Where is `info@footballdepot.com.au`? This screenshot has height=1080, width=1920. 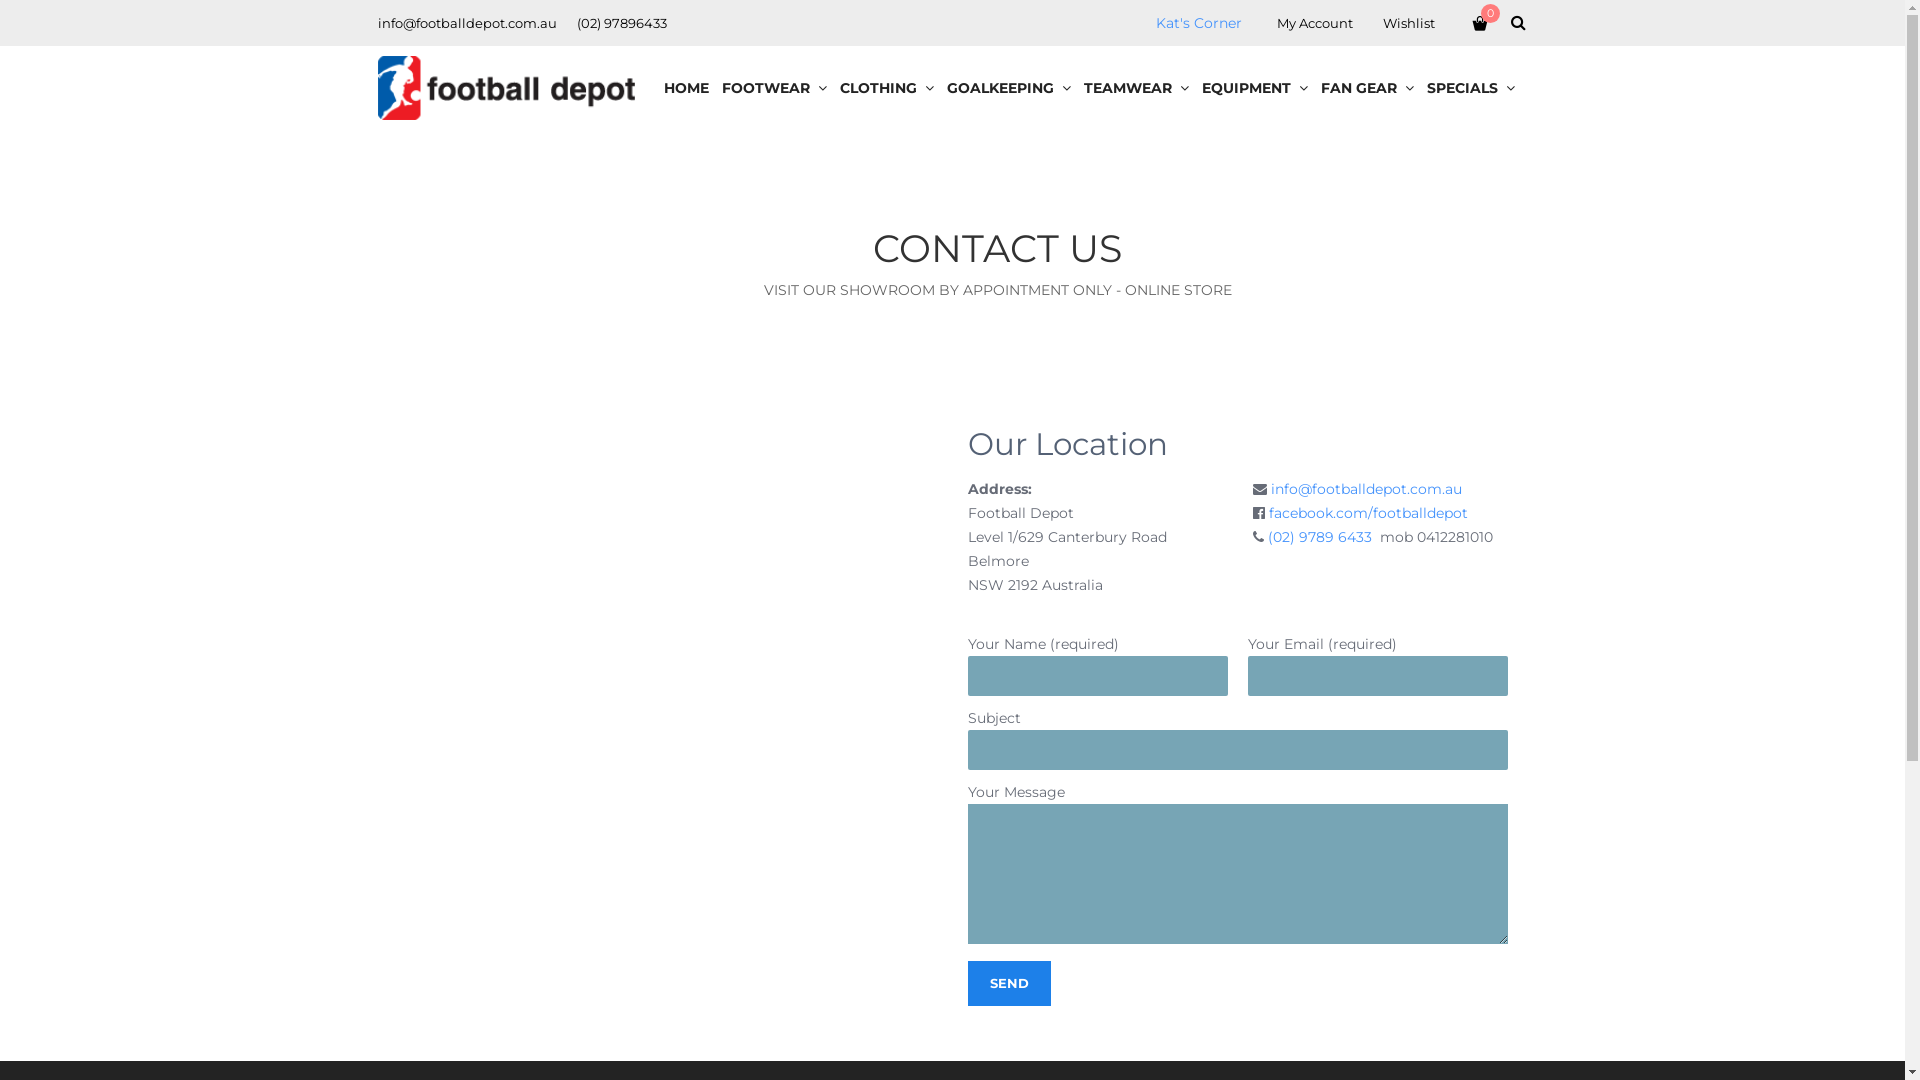 info@footballdepot.com.au is located at coordinates (1366, 489).